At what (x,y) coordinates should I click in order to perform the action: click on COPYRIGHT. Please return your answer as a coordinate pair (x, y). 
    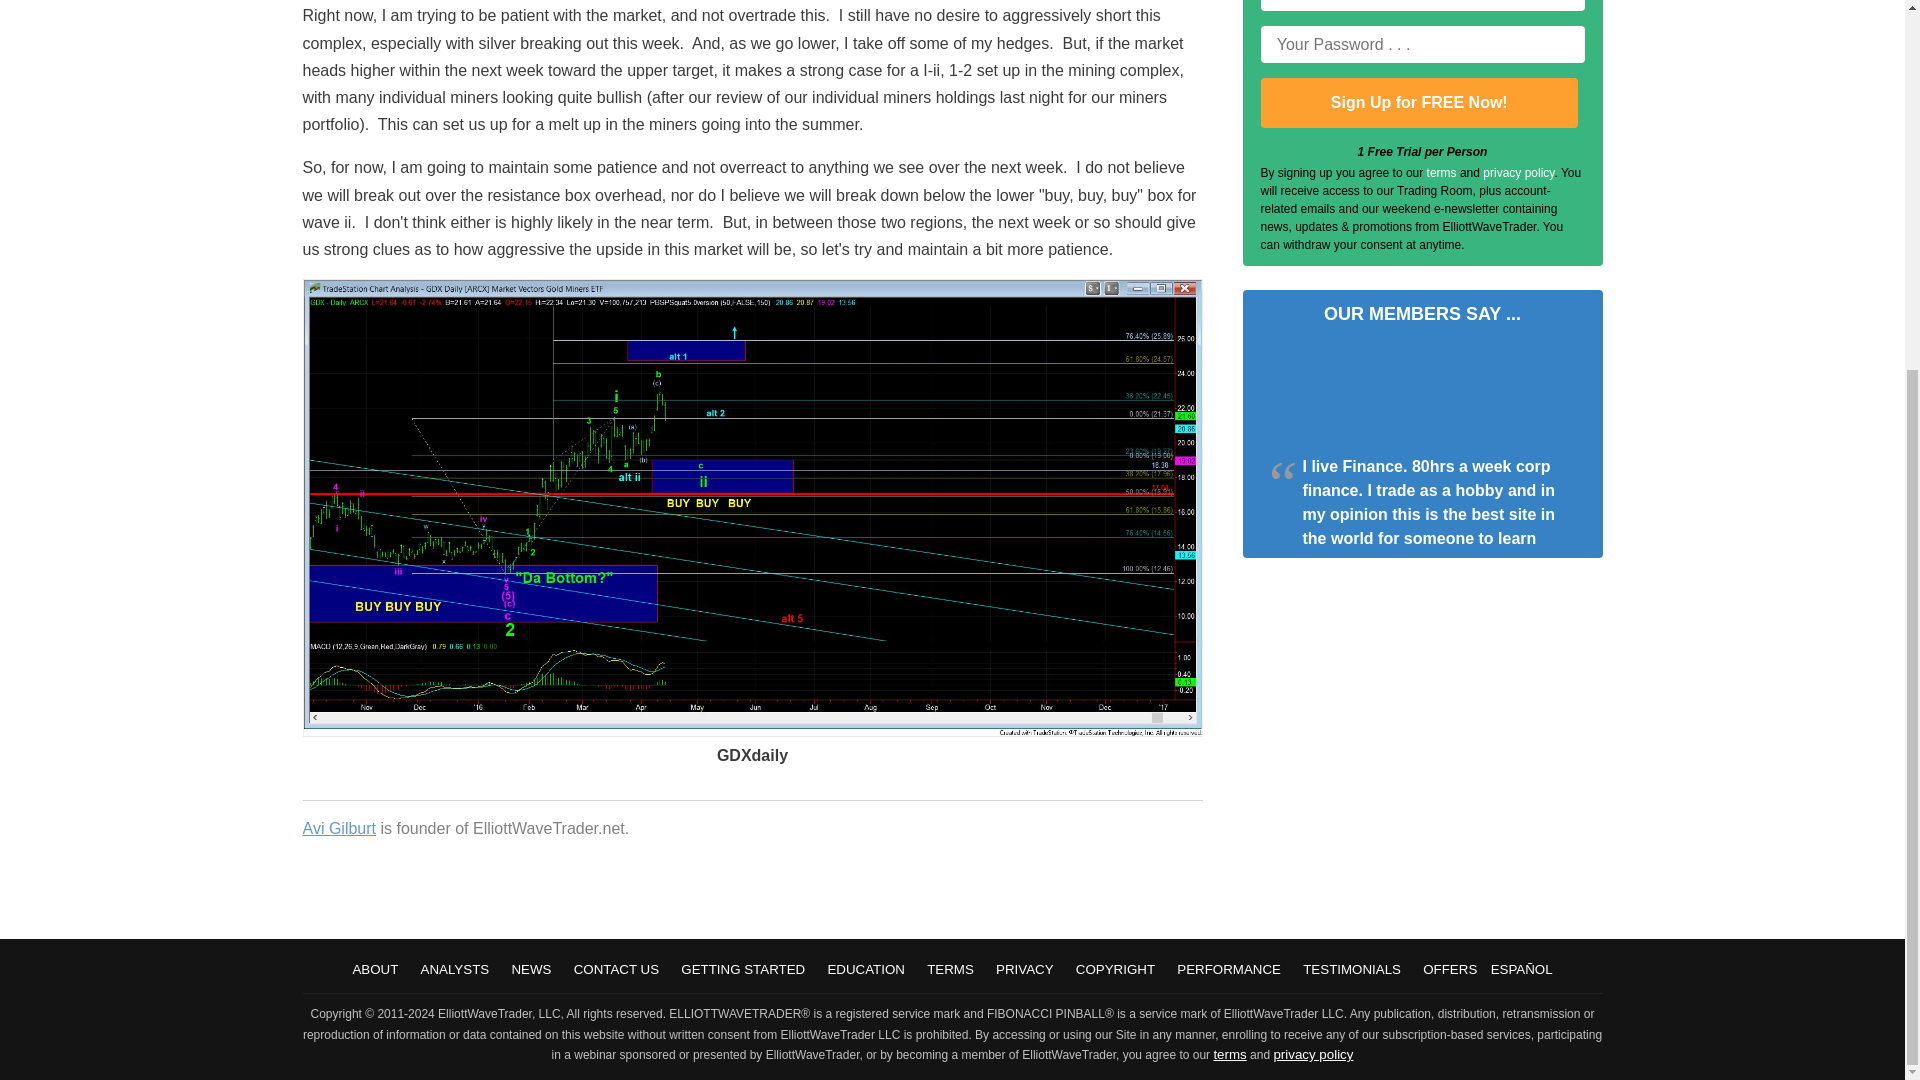
    Looking at the image, I should click on (1115, 970).